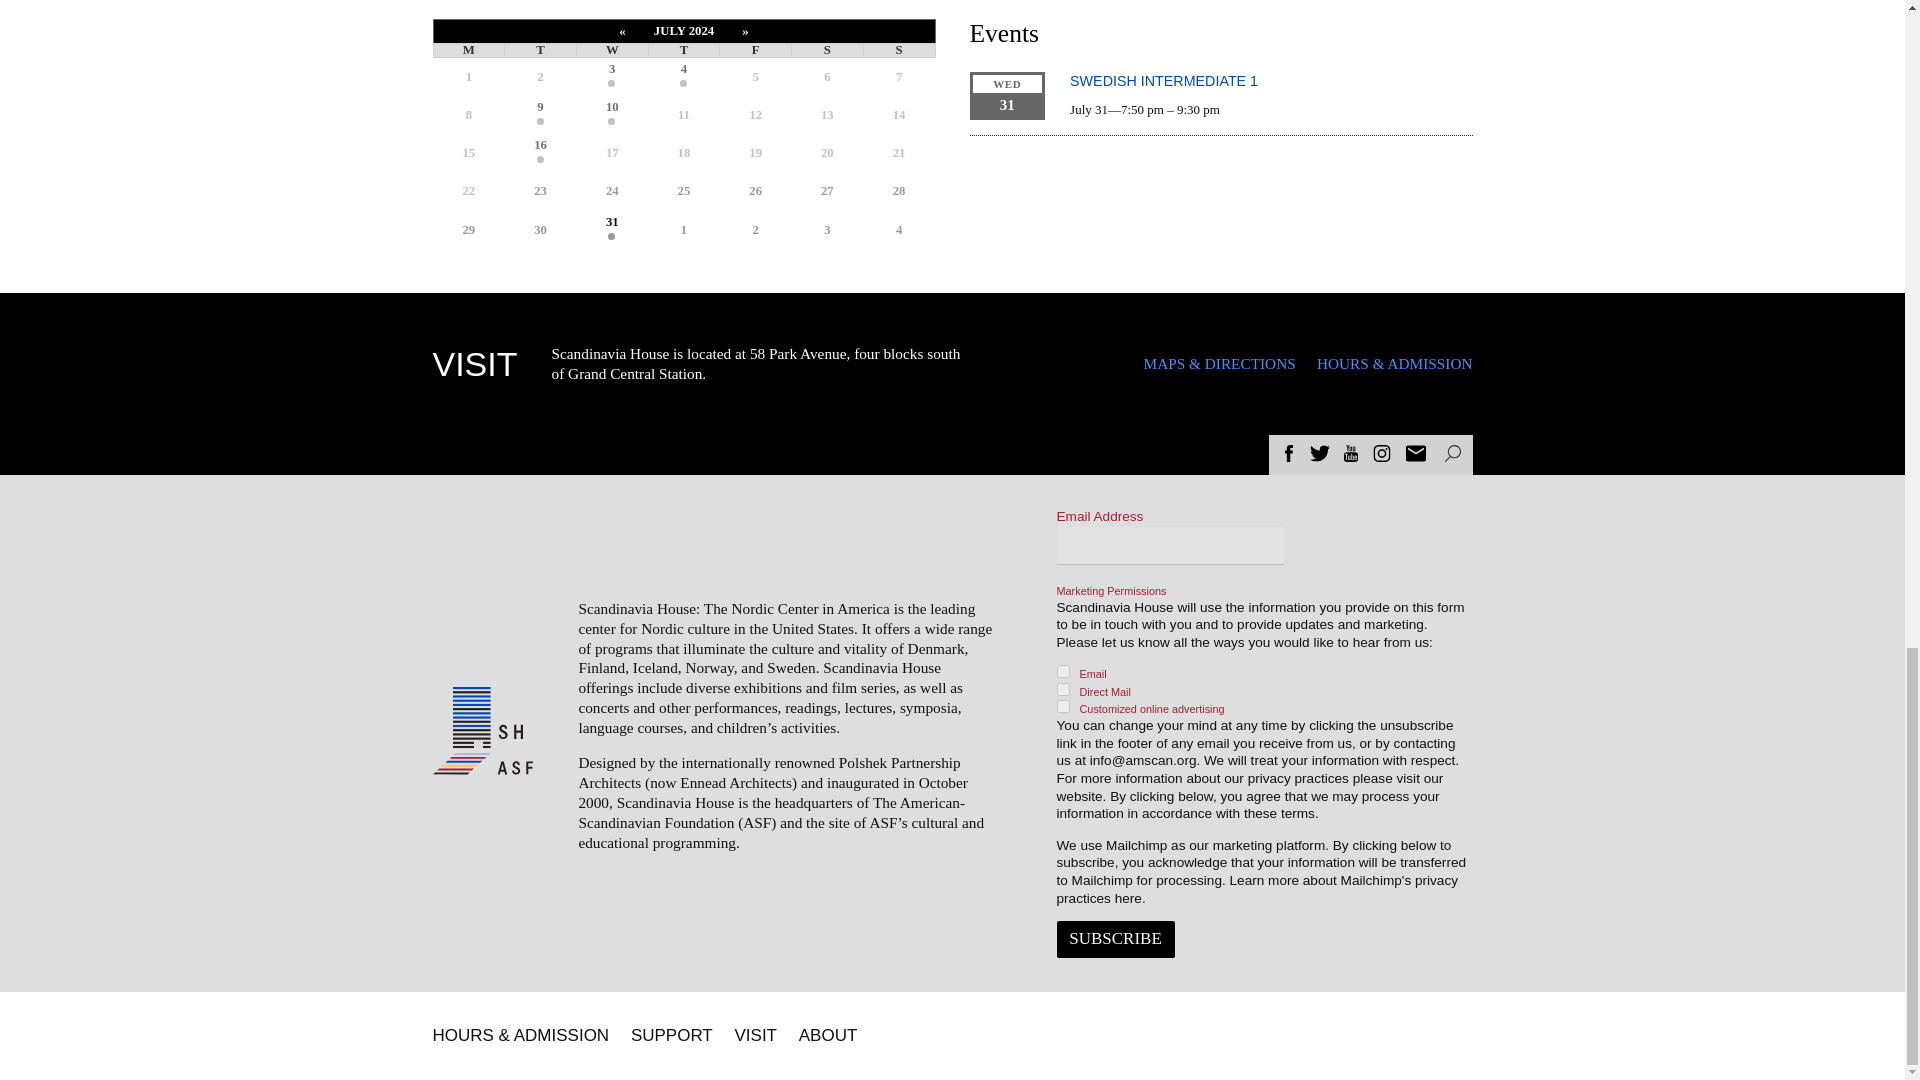 This screenshot has width=1920, height=1080. Describe the element at coordinates (1451, 453) in the screenshot. I see `Search` at that location.